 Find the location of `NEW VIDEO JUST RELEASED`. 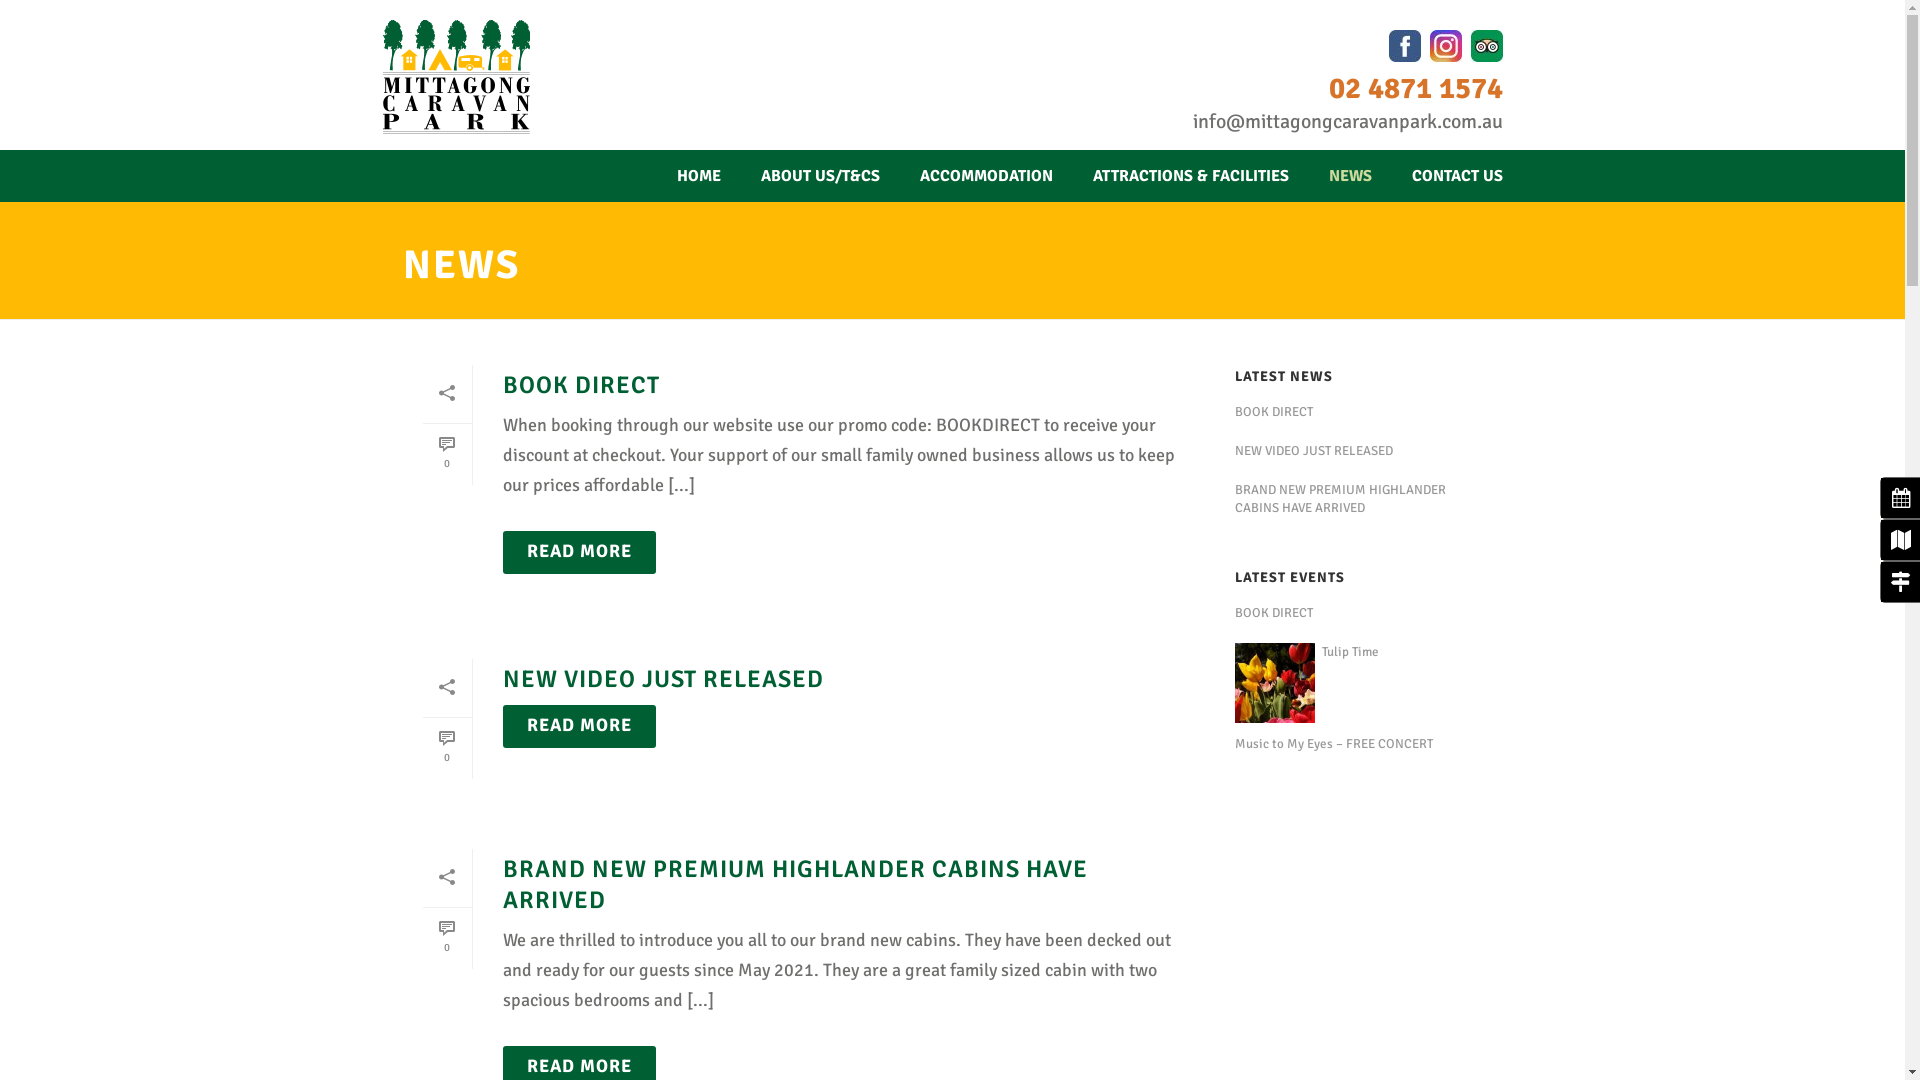

NEW VIDEO JUST RELEASED is located at coordinates (1364, 451).